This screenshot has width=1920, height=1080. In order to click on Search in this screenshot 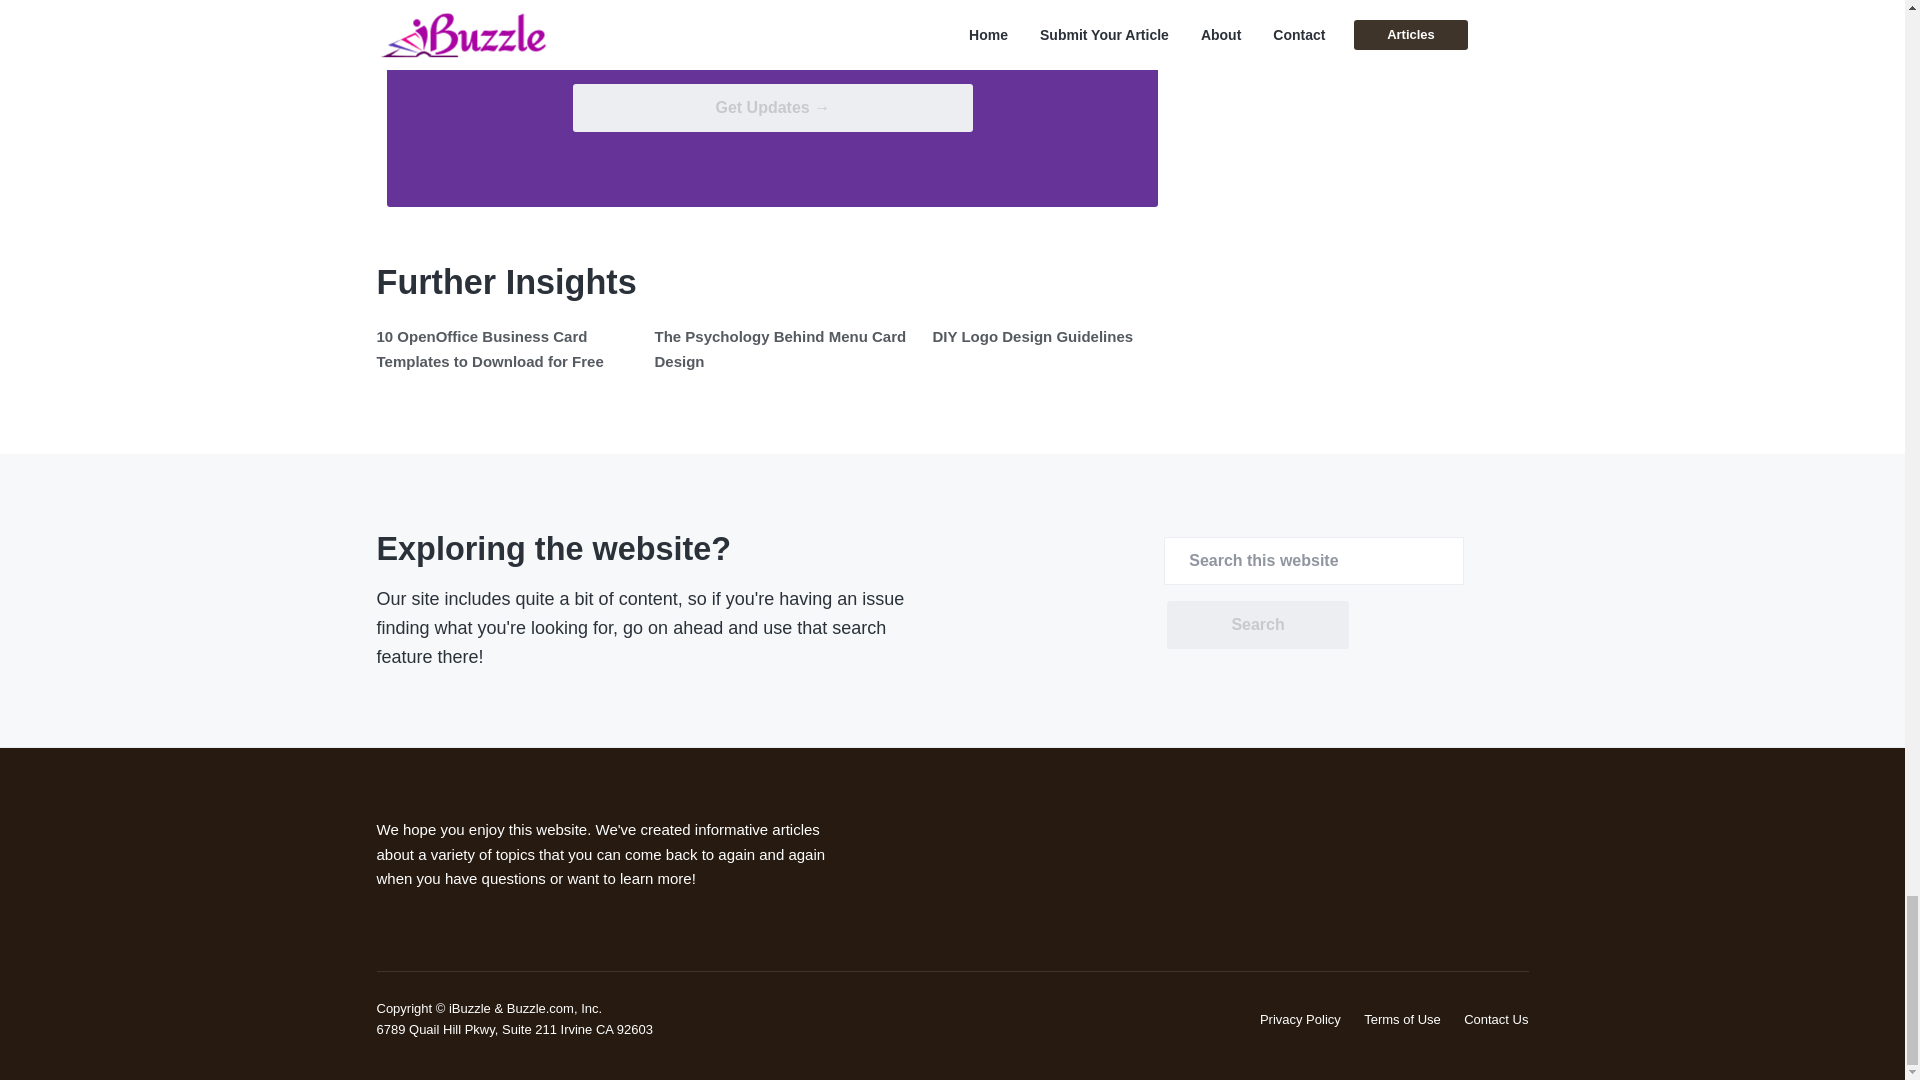, I will do `click(1257, 624)`.